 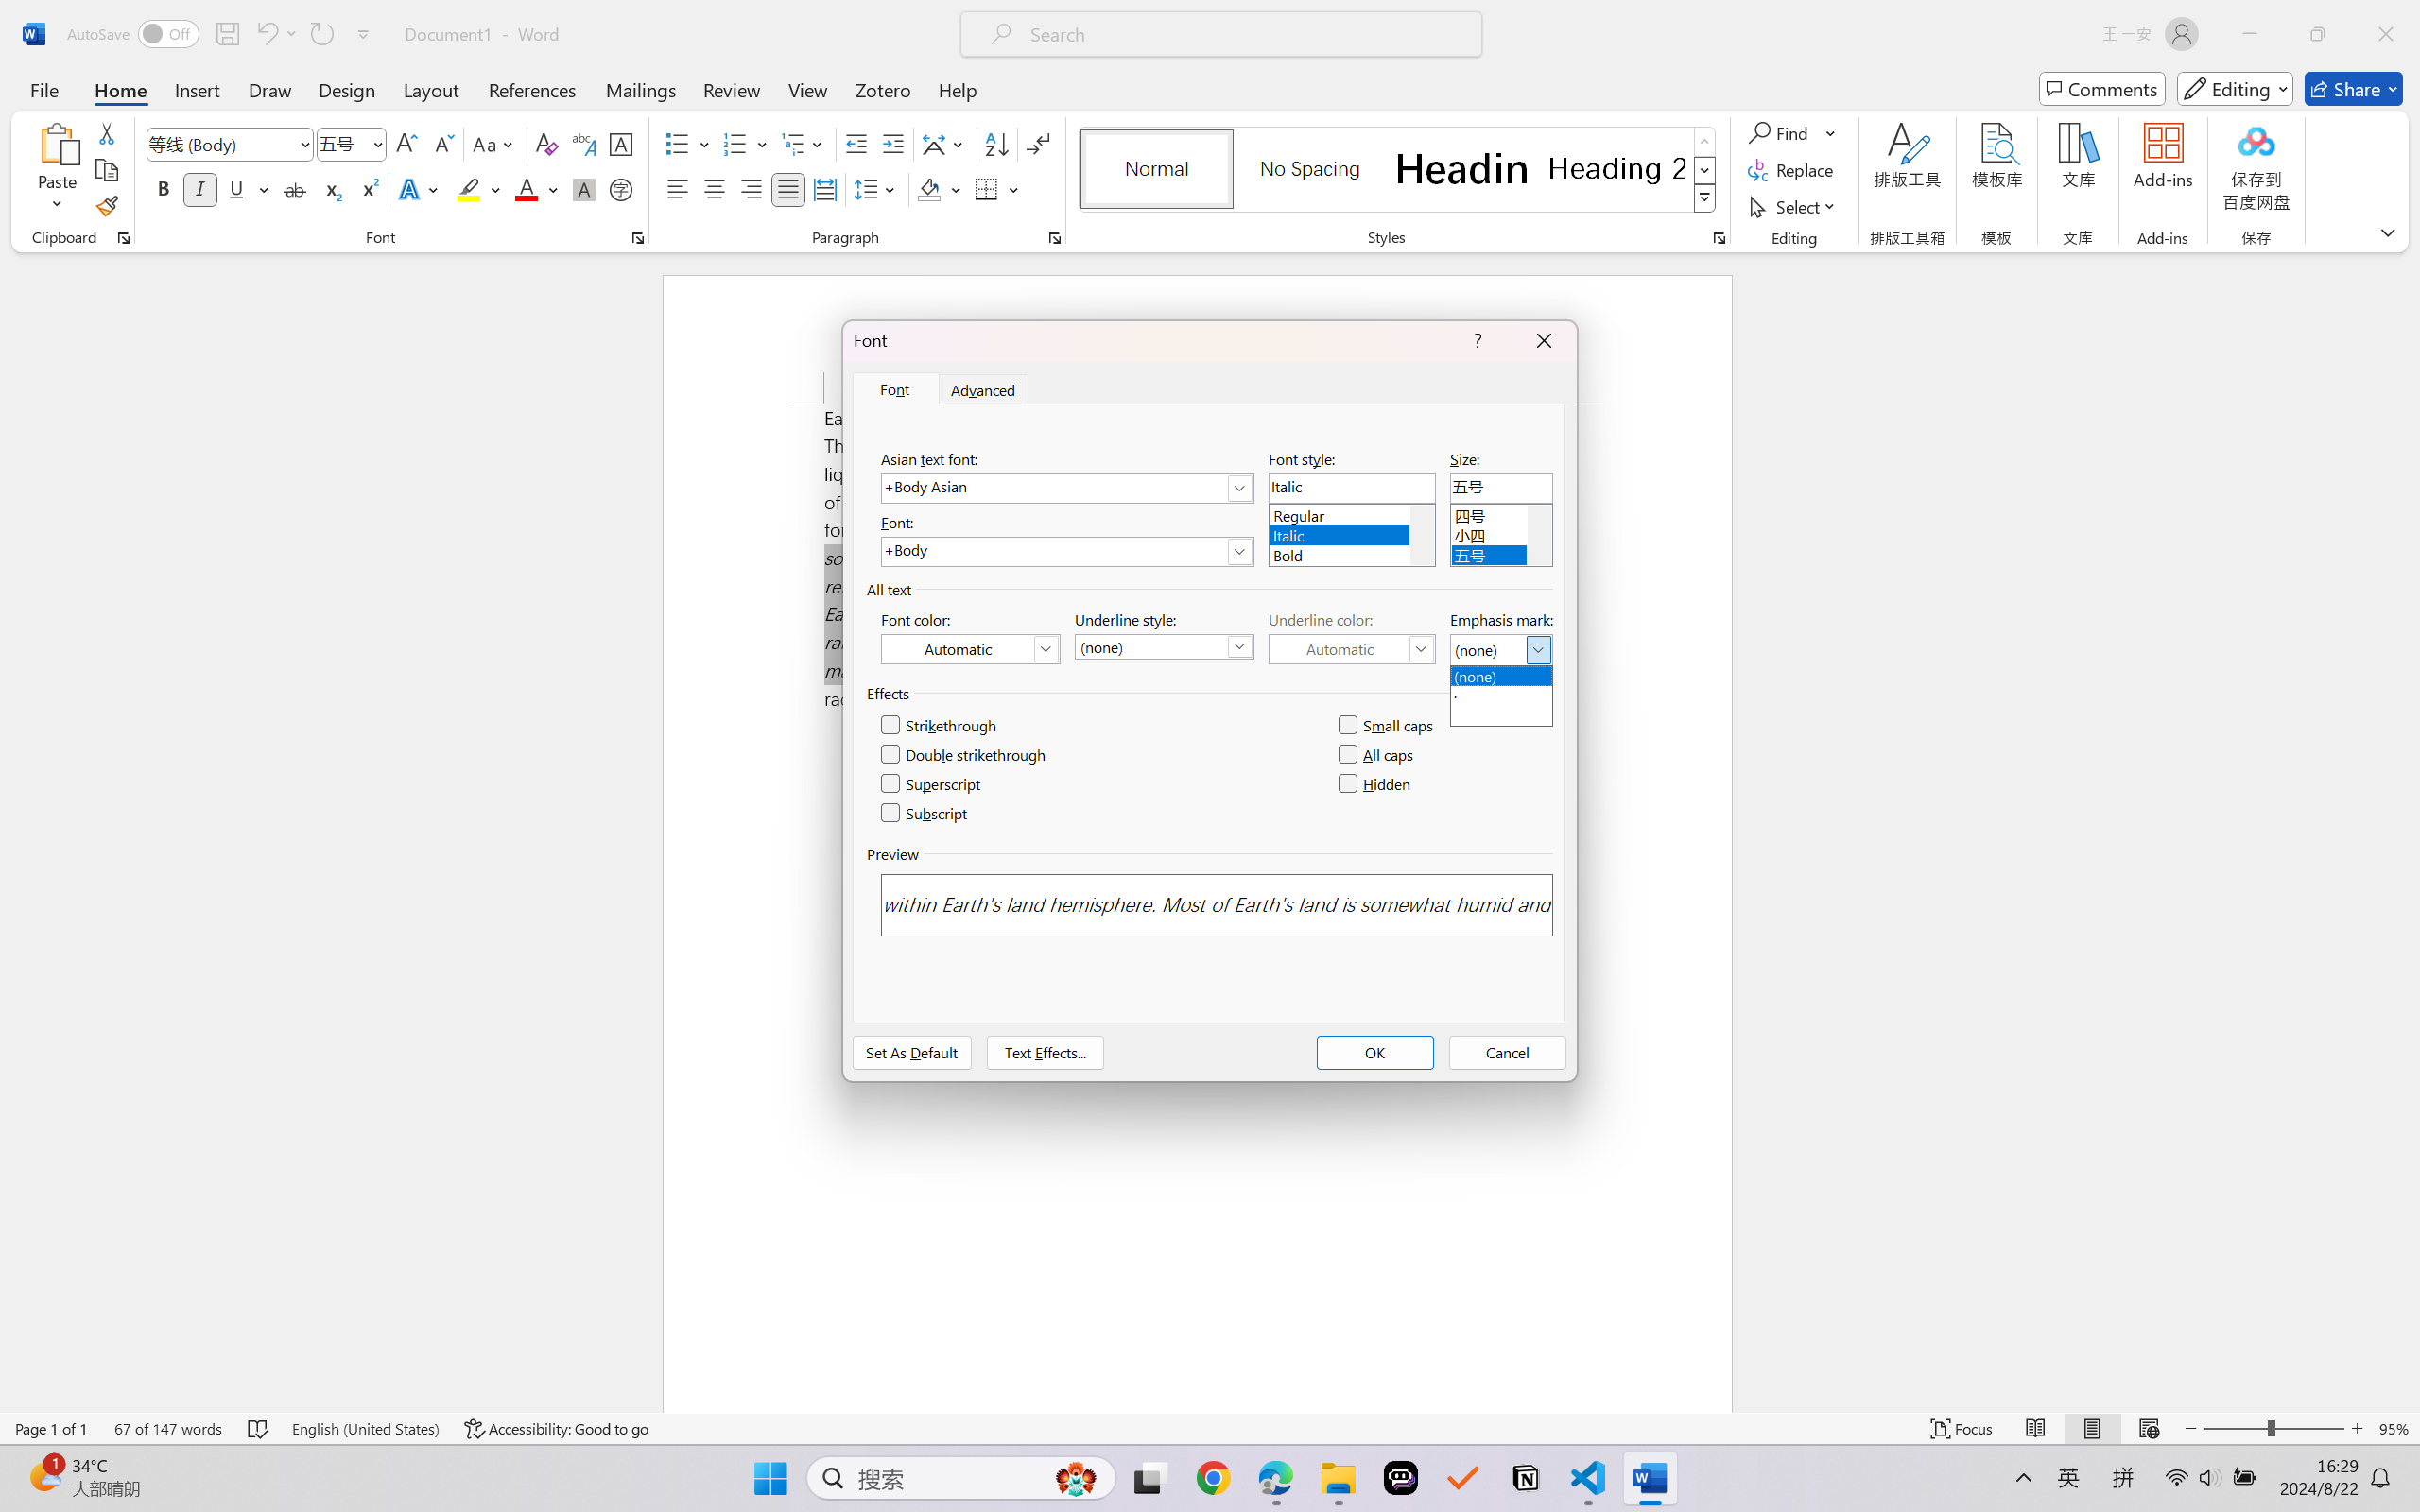 I want to click on Repeat Doc Close, so click(x=321, y=34).